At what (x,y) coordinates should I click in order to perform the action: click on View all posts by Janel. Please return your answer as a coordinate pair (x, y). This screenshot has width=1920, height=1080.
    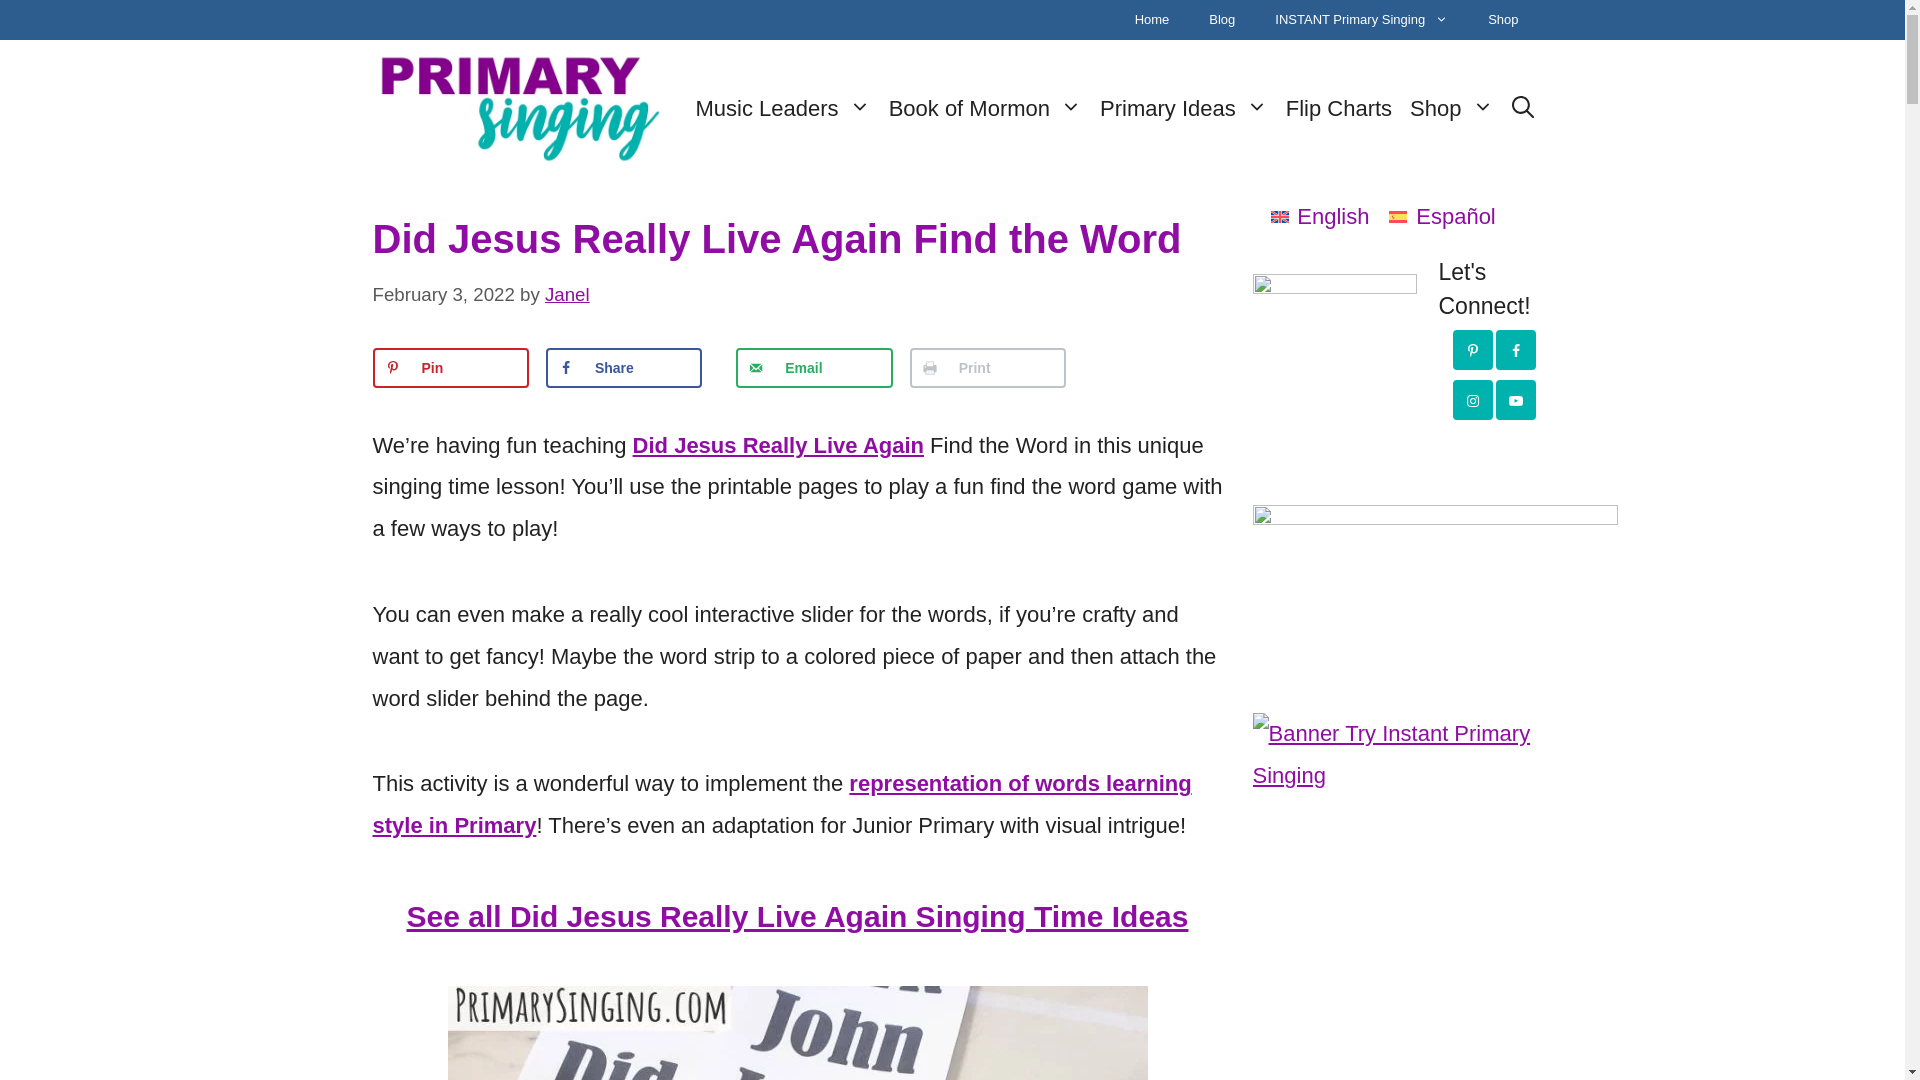
    Looking at the image, I should click on (567, 294).